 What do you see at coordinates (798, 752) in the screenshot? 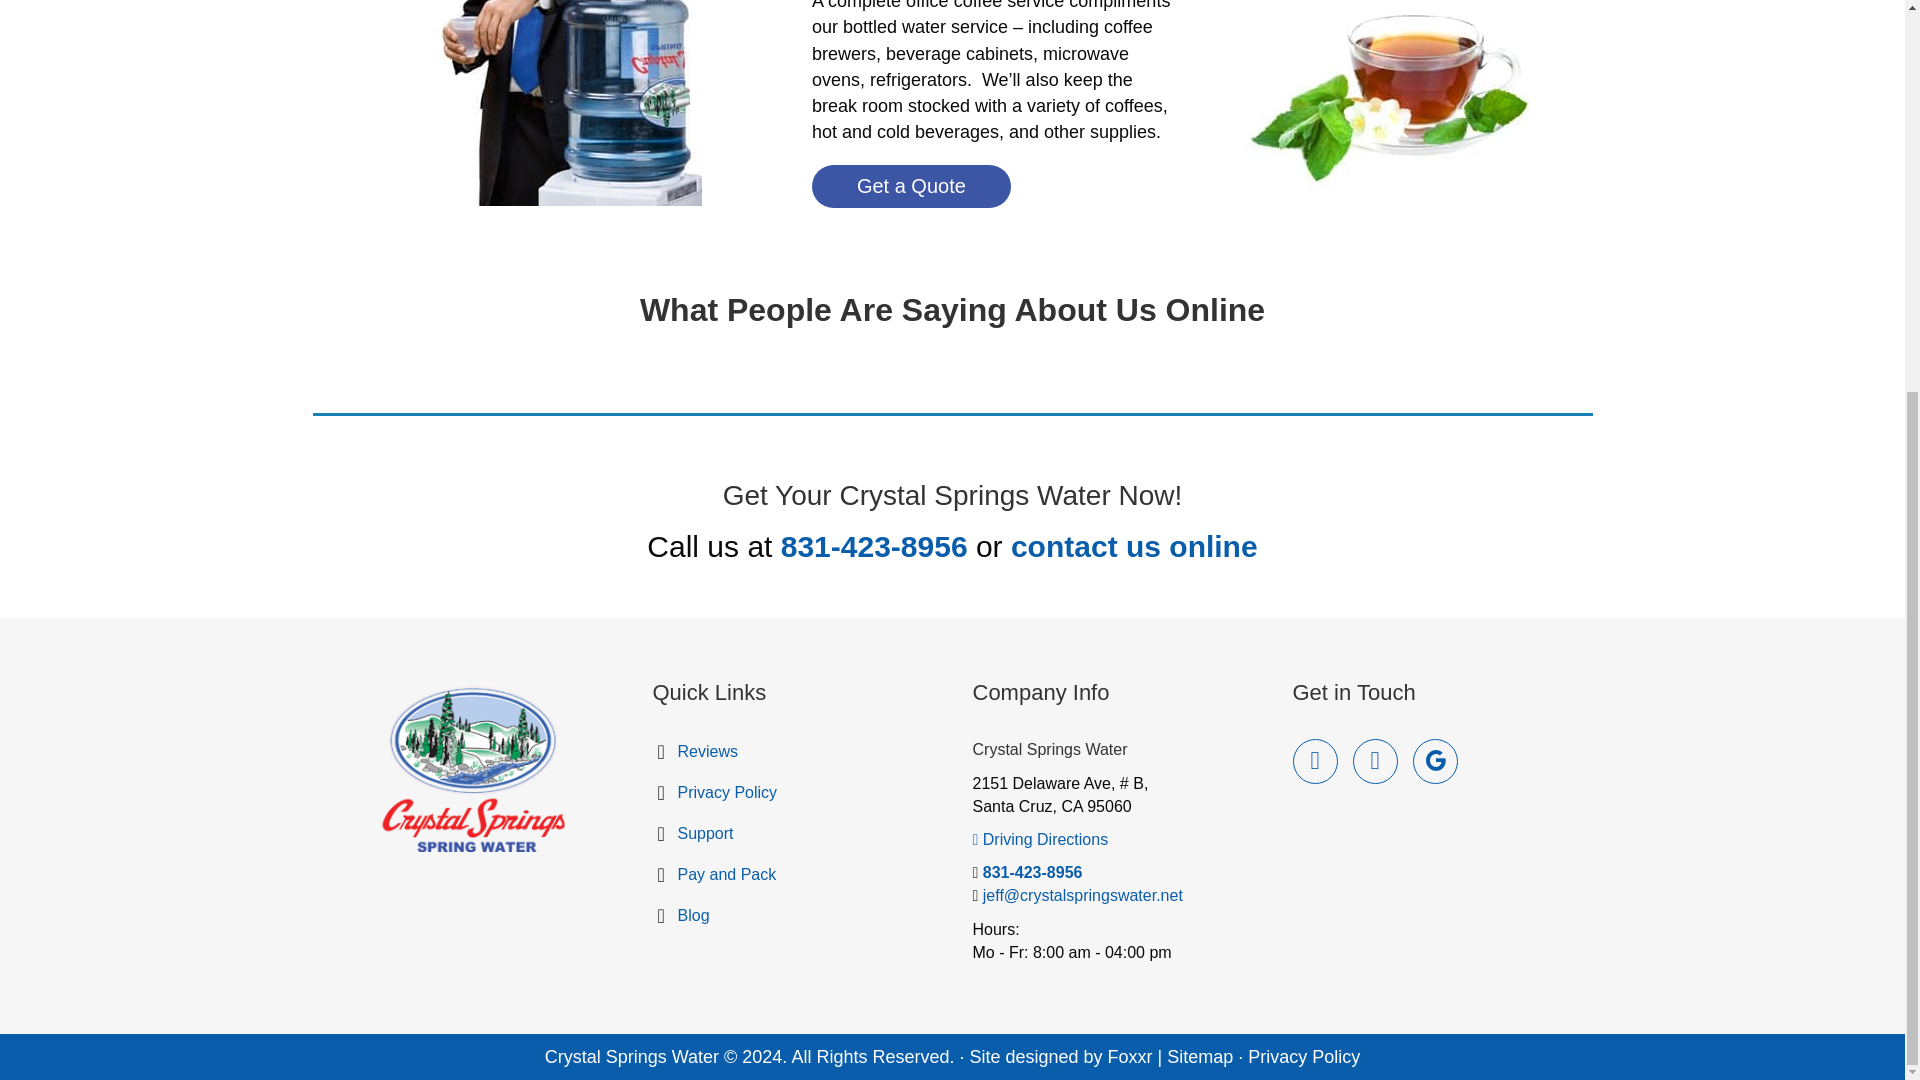
I see `Reviews` at bounding box center [798, 752].